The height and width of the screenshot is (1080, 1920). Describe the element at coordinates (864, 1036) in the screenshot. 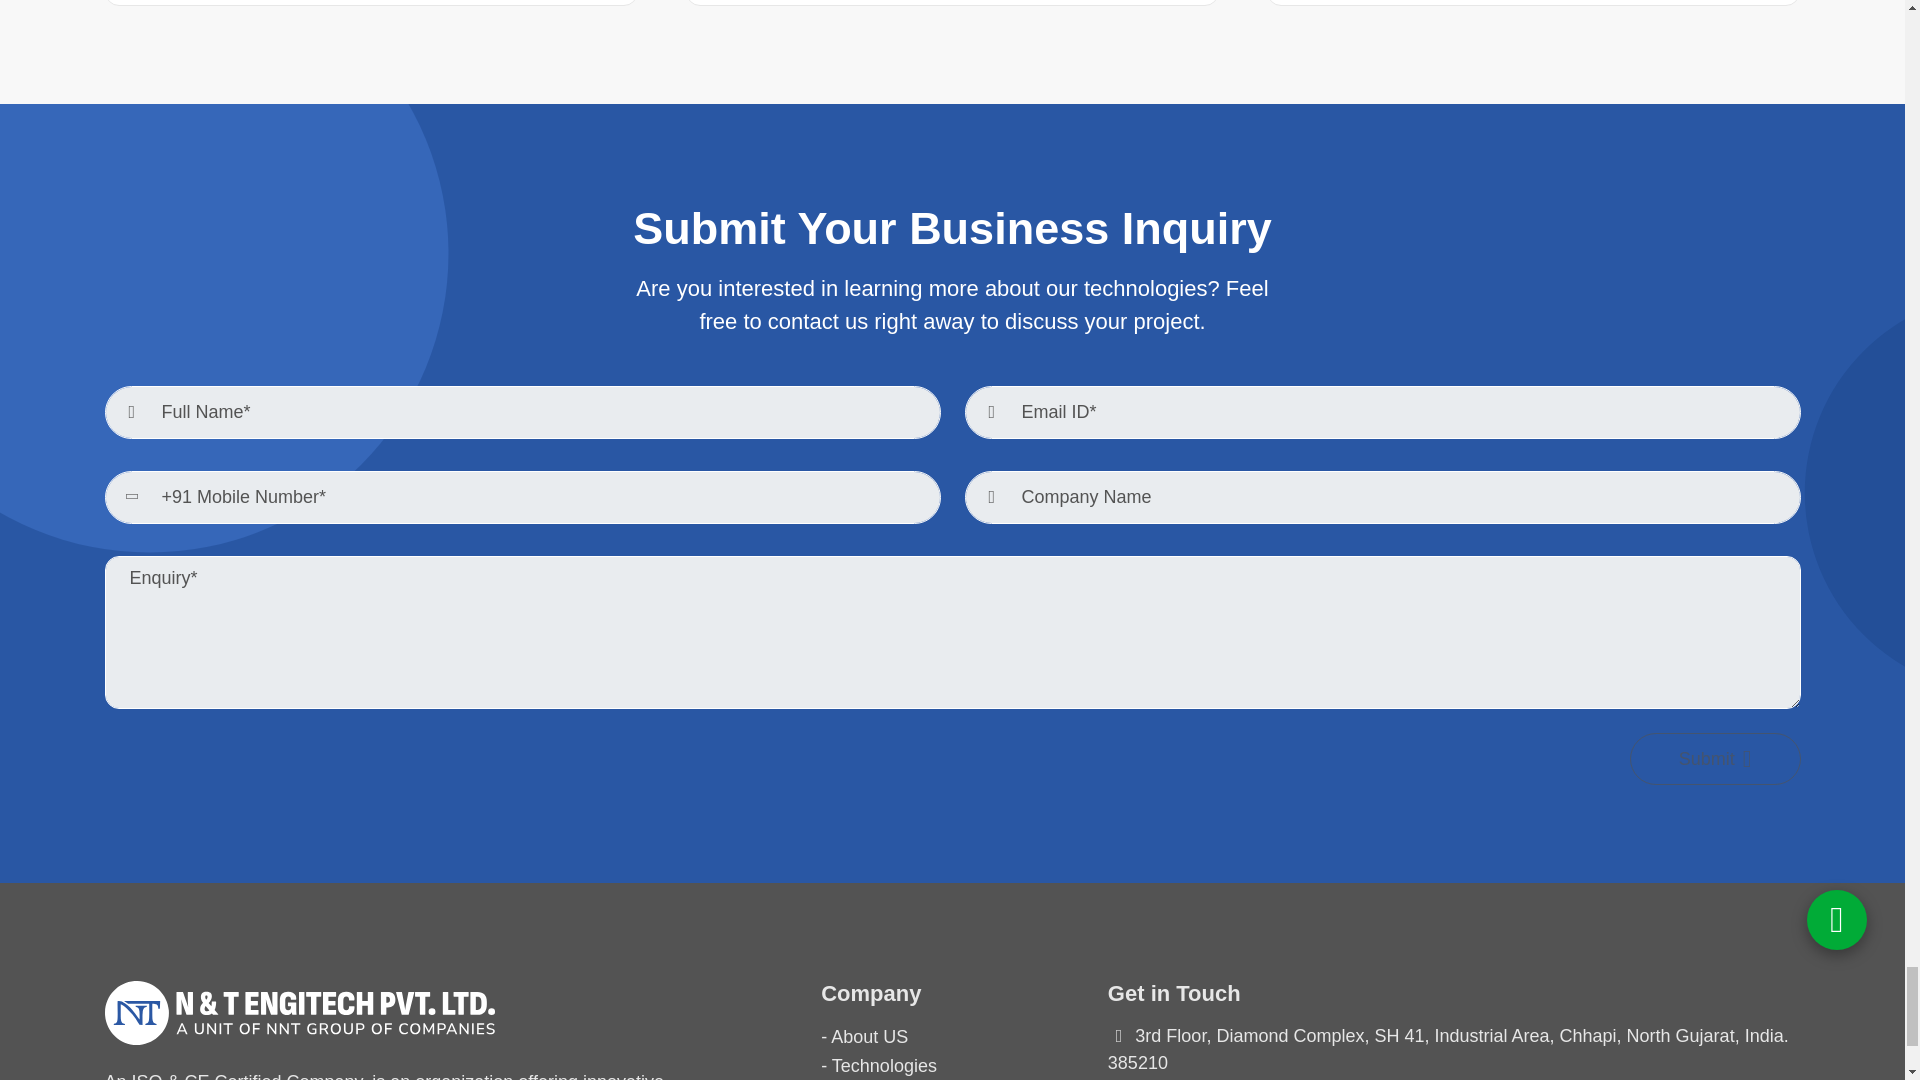

I see `- About US` at that location.